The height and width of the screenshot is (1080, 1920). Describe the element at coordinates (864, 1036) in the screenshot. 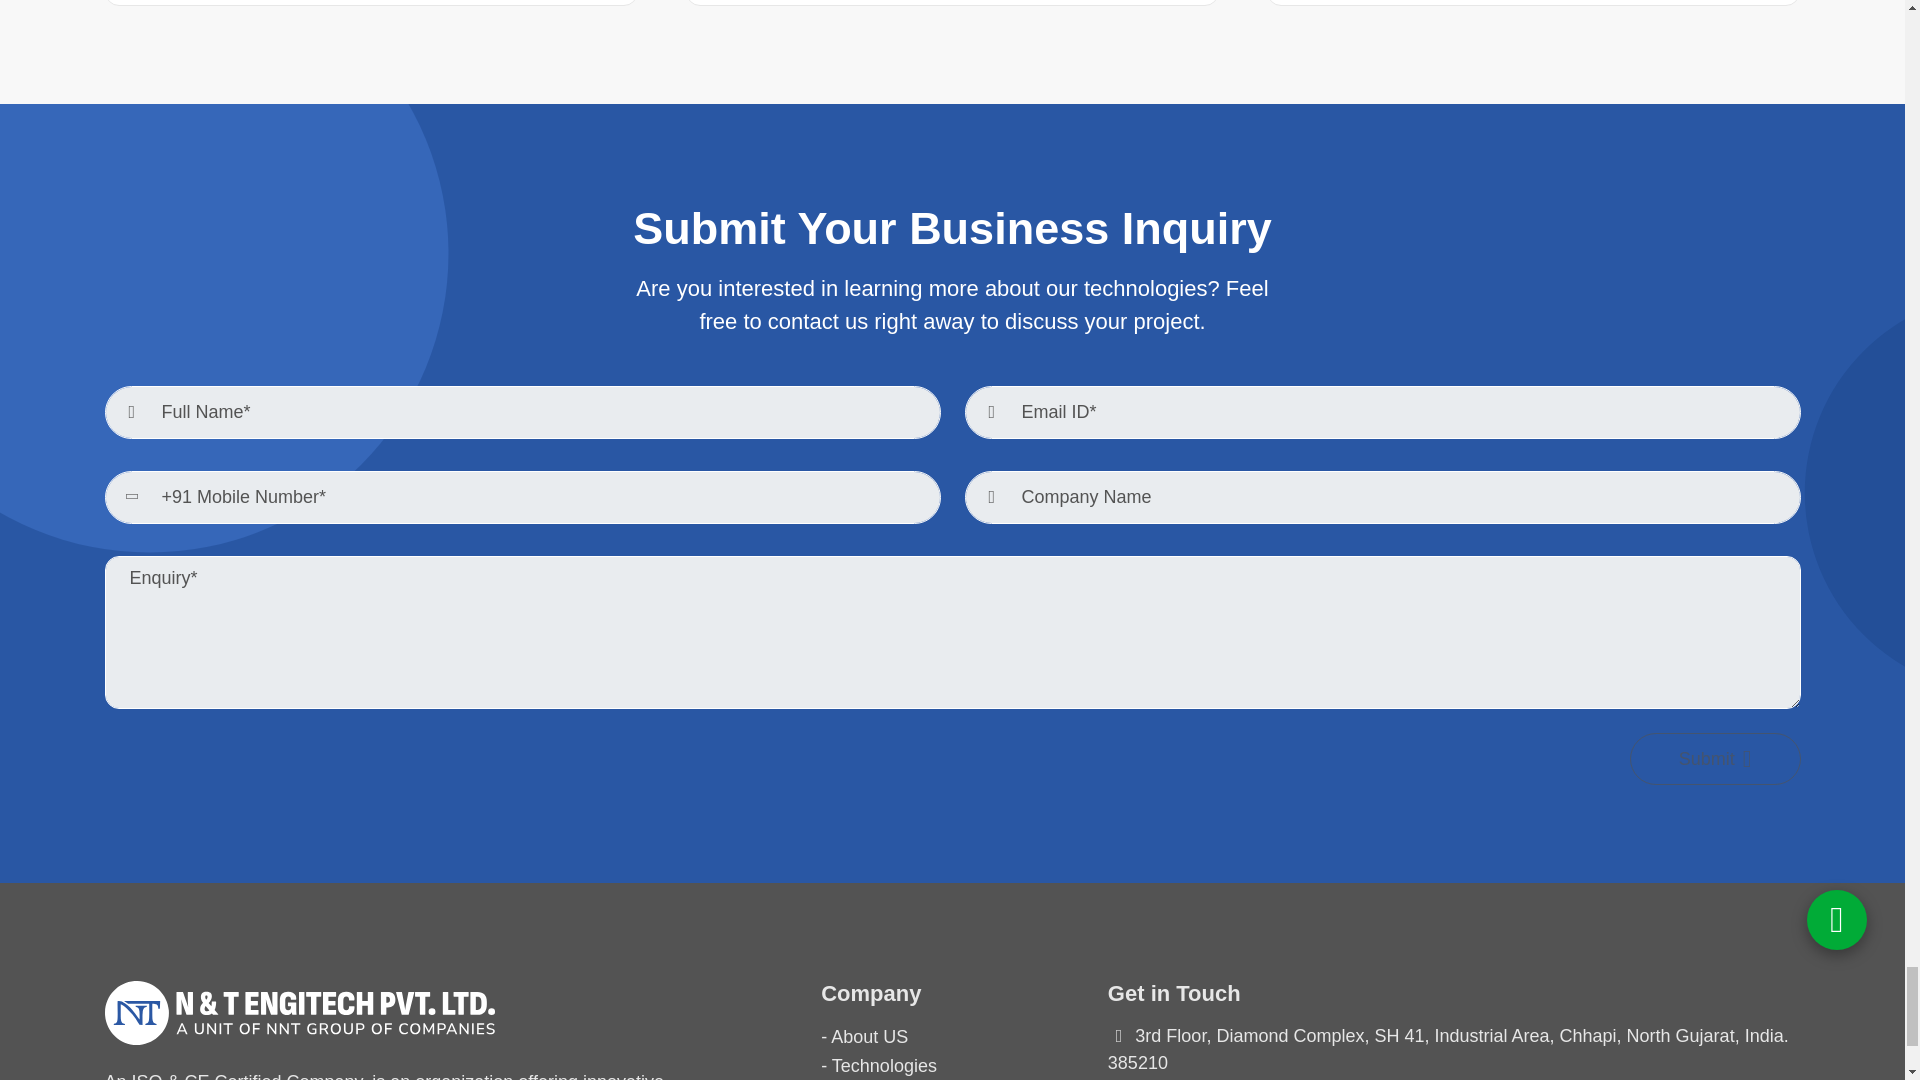

I see `- About US` at that location.